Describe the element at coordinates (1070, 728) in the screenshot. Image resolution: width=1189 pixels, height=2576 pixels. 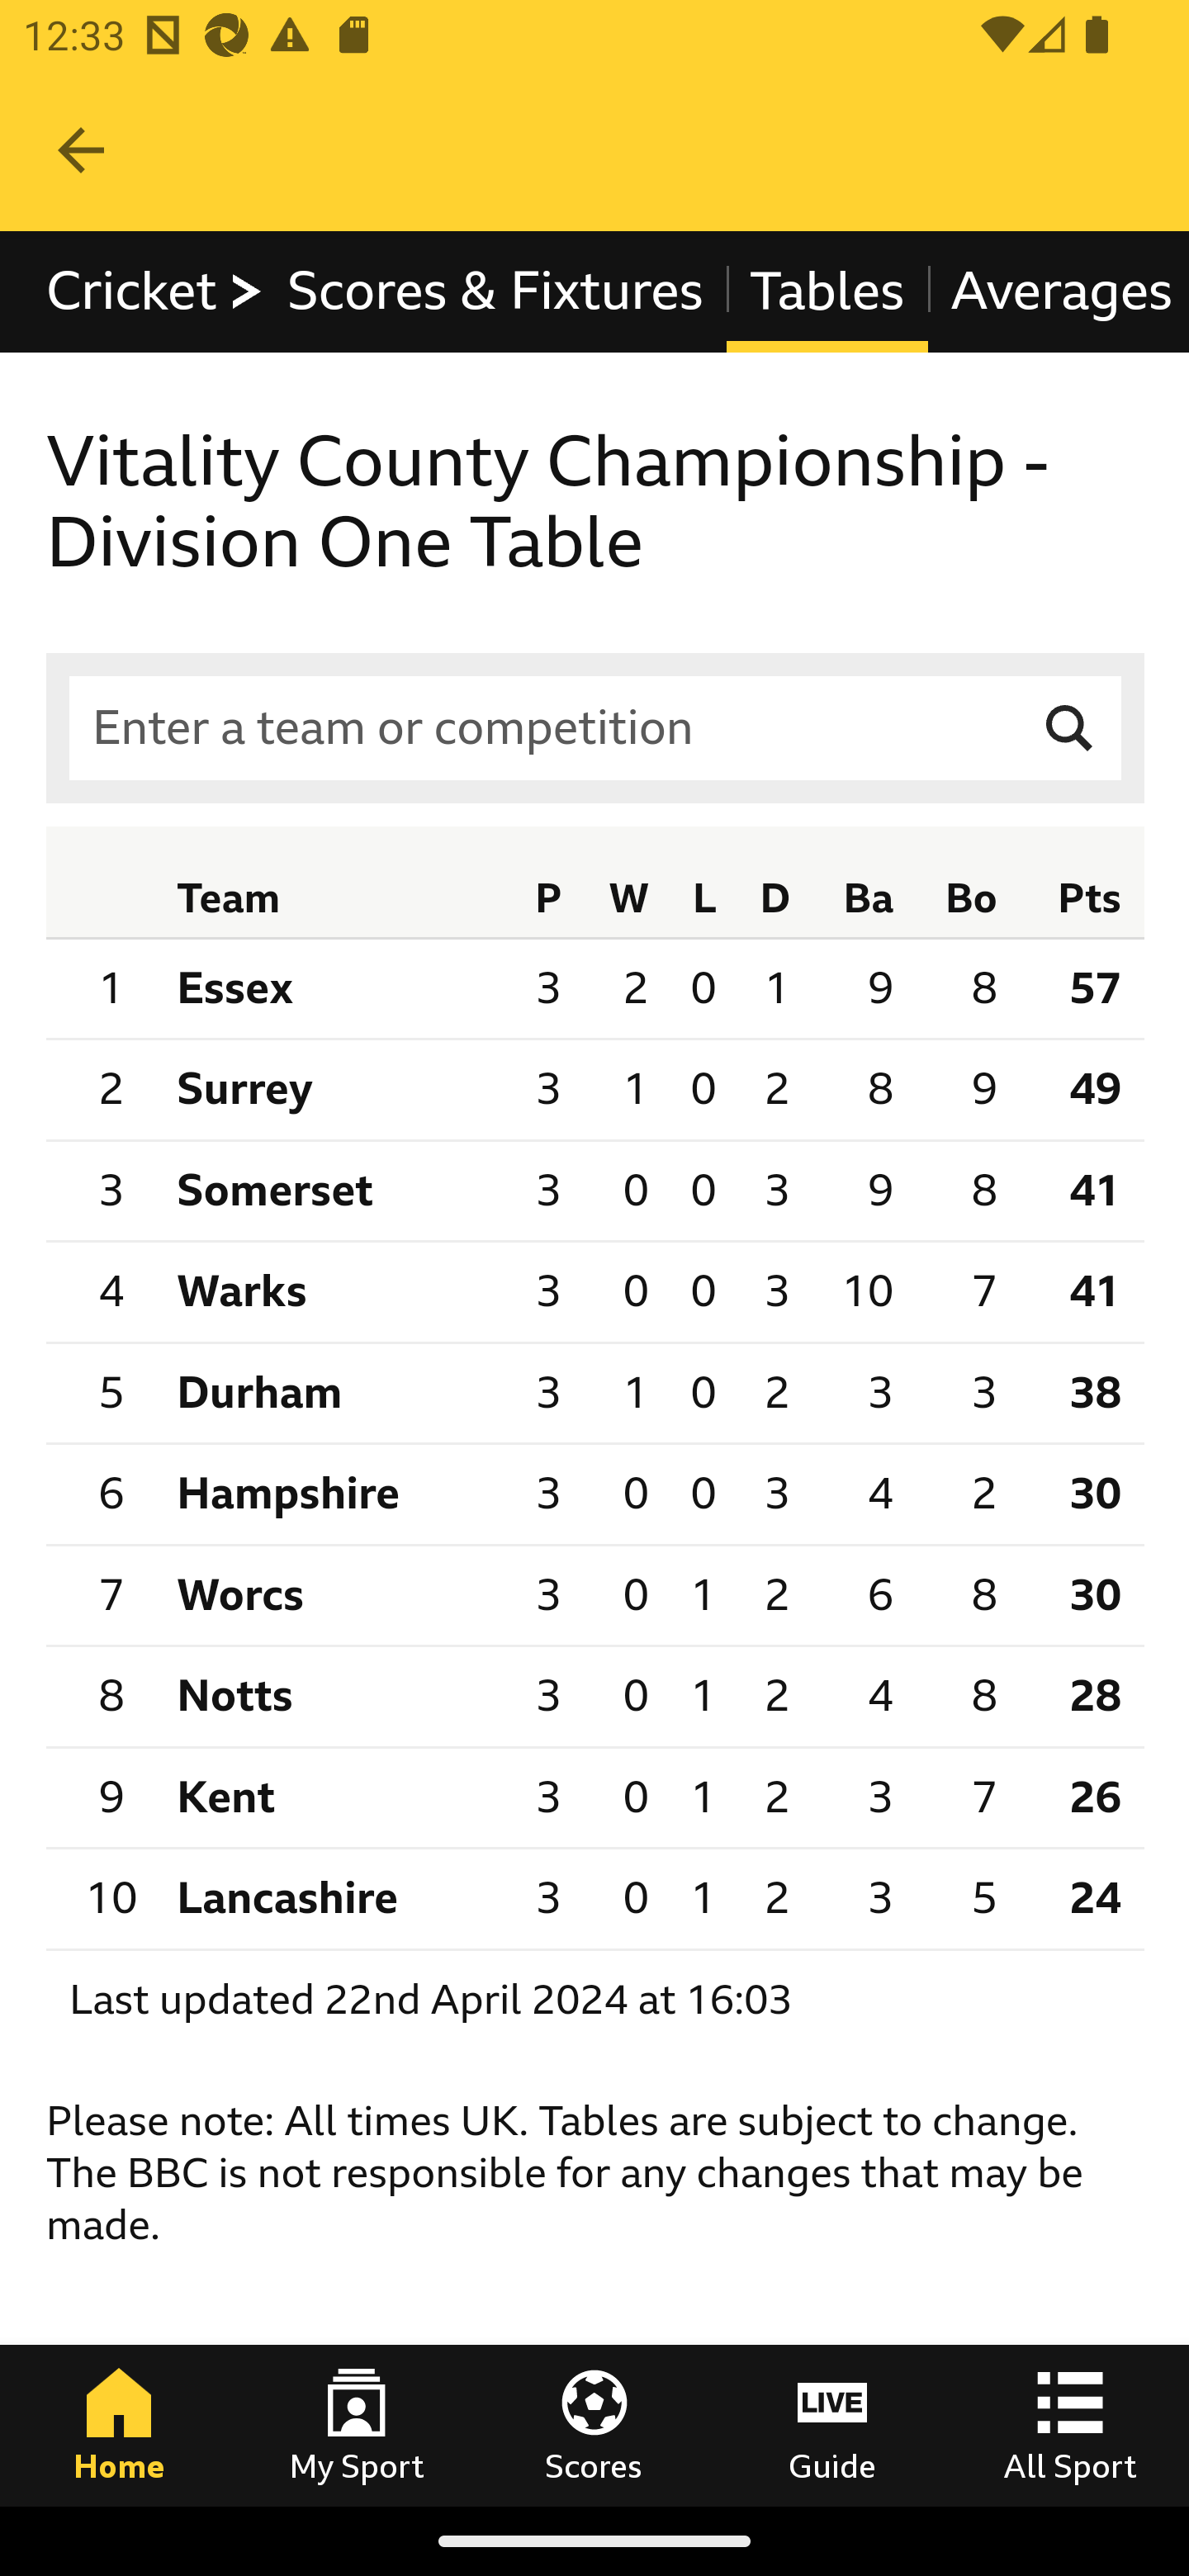
I see `Search` at that location.